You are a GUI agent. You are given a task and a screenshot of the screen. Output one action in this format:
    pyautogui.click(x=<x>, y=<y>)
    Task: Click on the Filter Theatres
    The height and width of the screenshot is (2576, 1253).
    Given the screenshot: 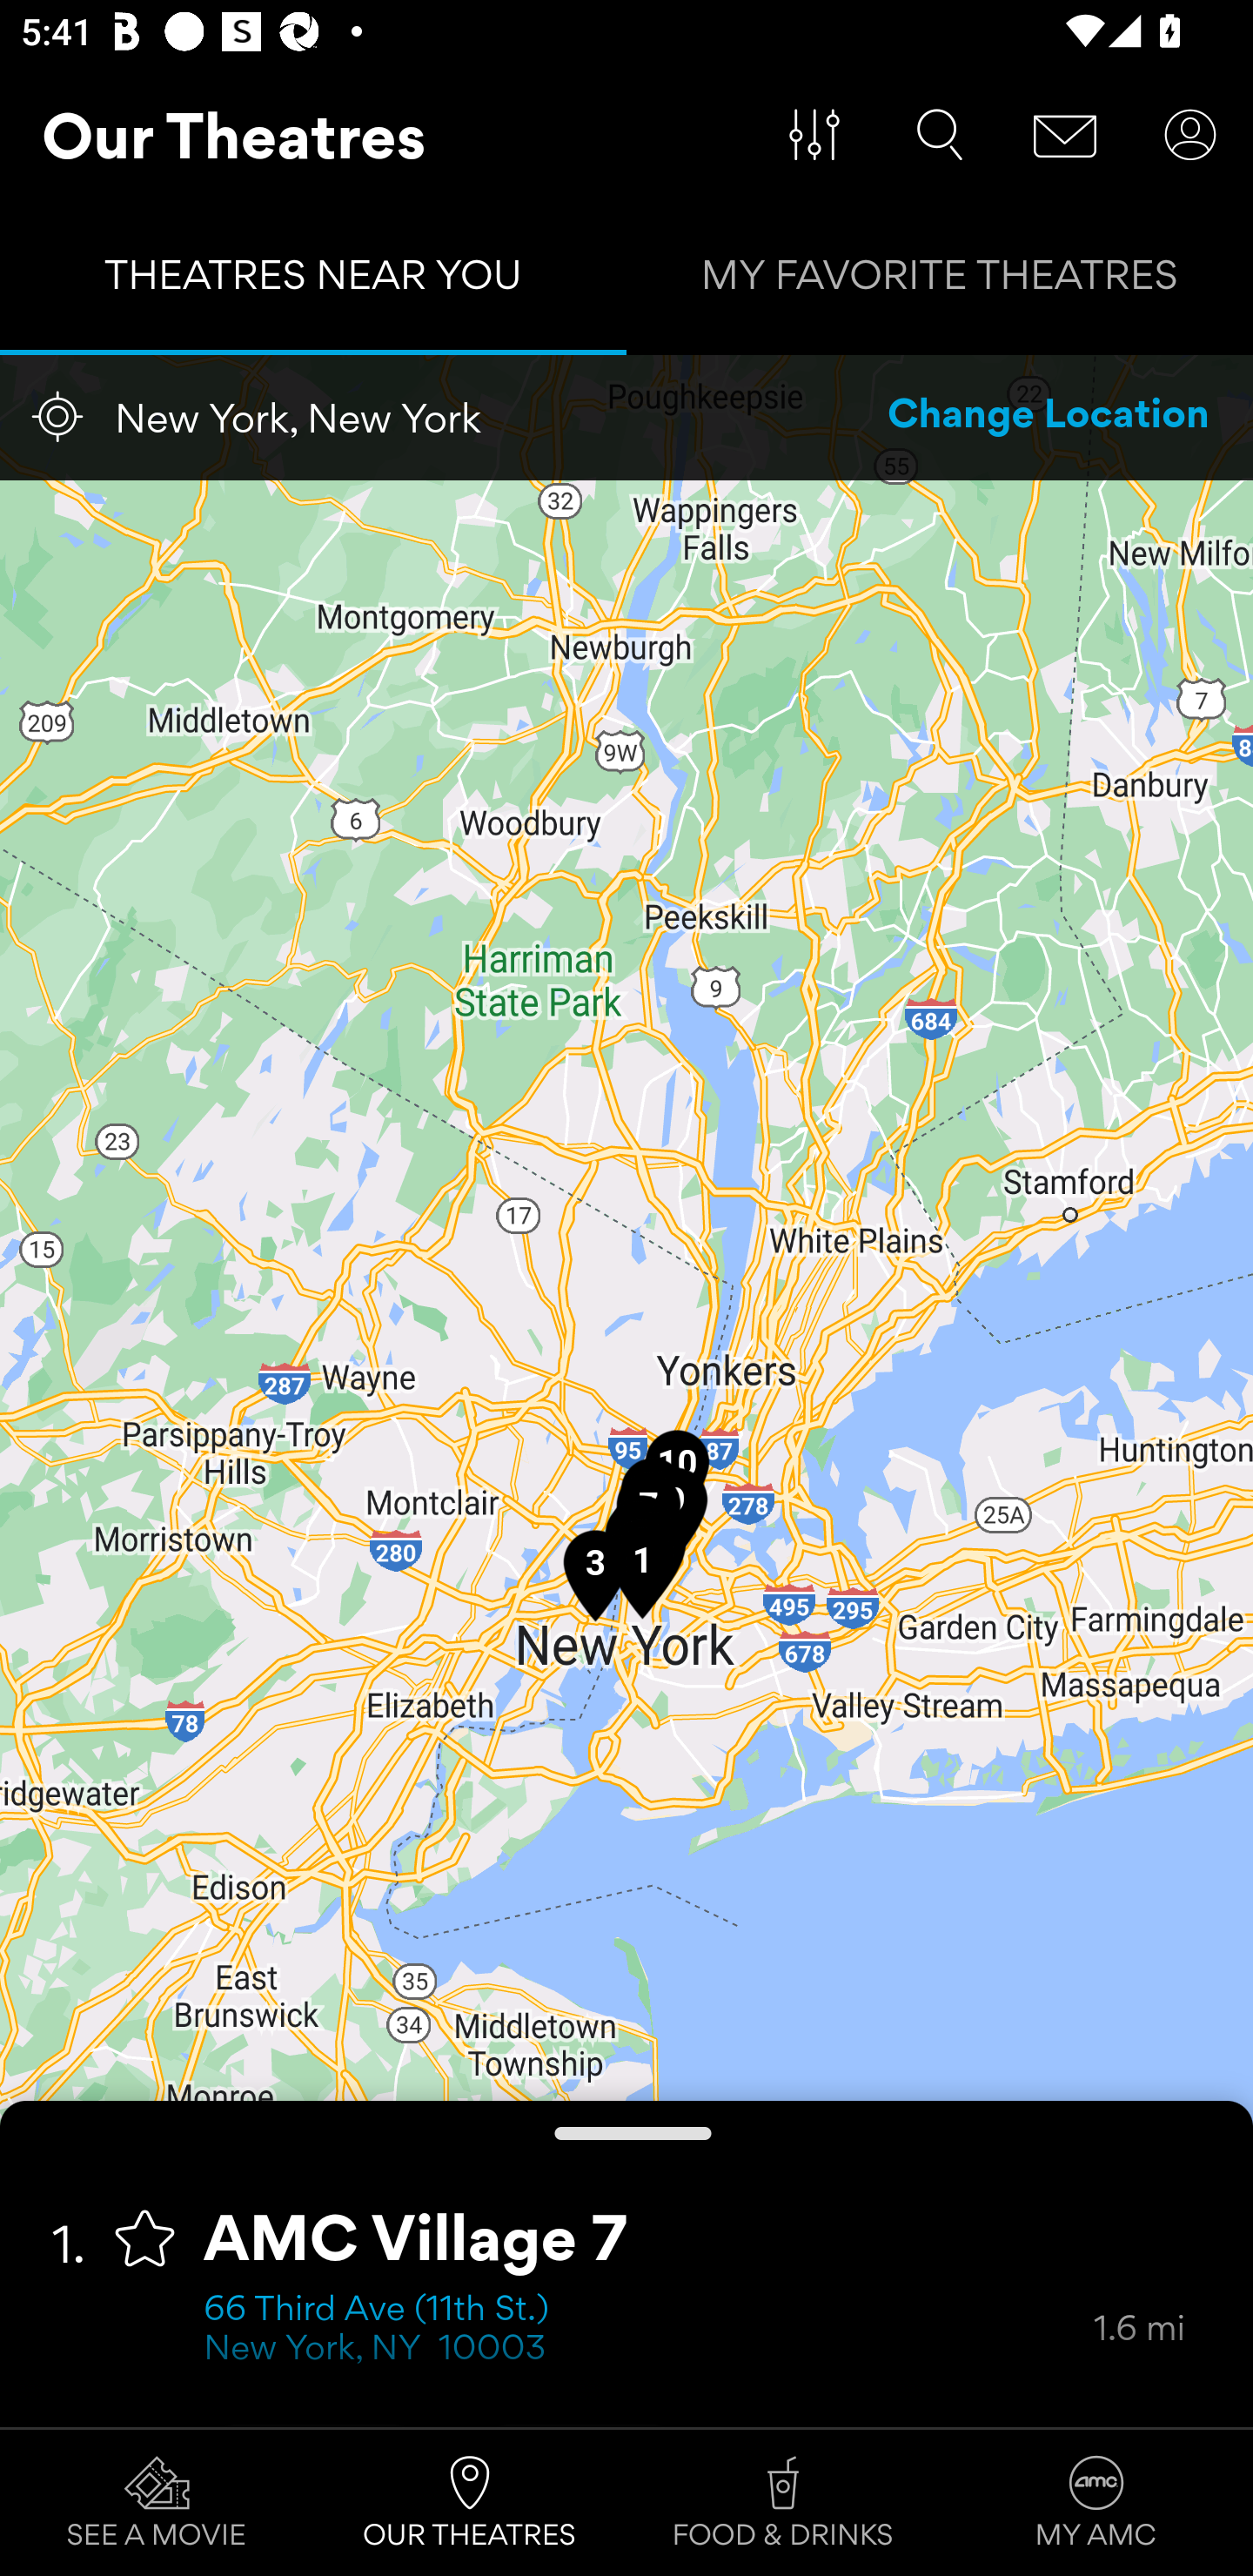 What is the action you would take?
    pyautogui.click(x=814, y=135)
    